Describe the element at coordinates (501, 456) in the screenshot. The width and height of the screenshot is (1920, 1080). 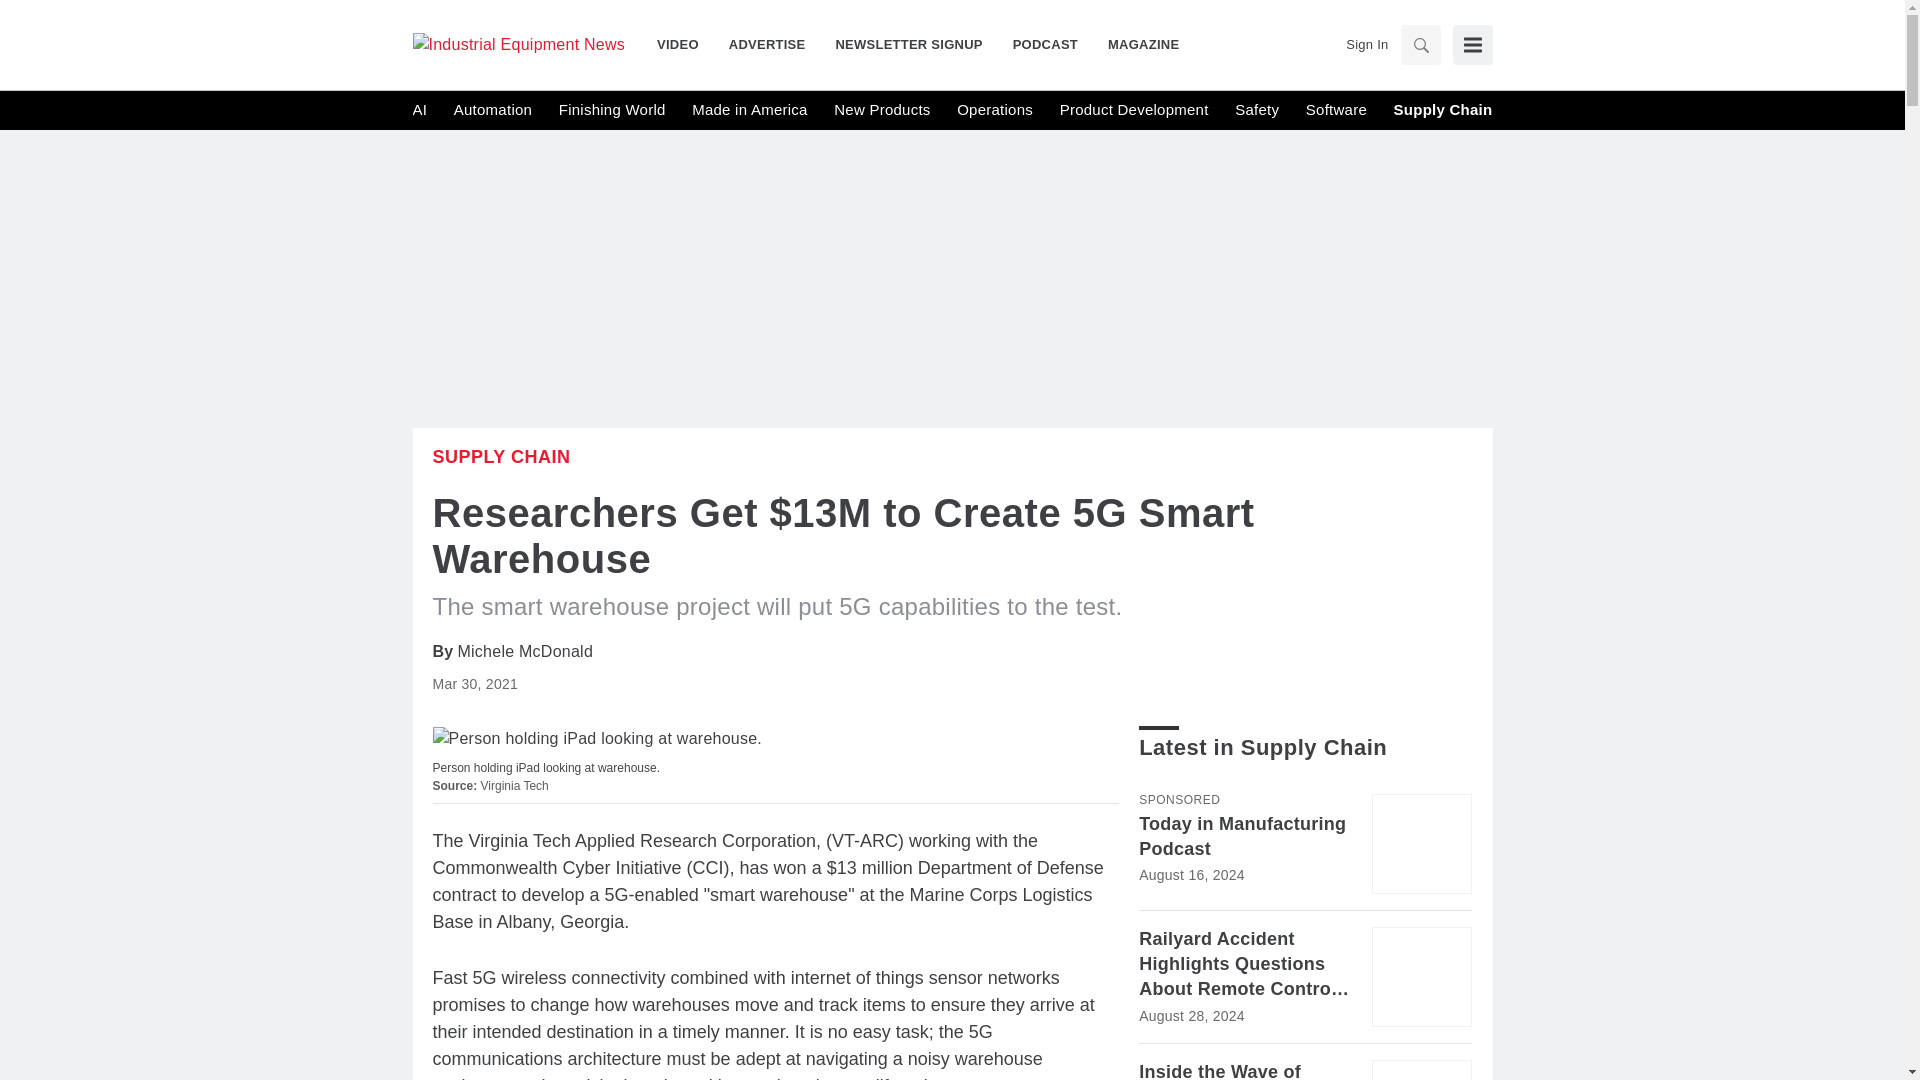
I see `Supply Chain` at that location.